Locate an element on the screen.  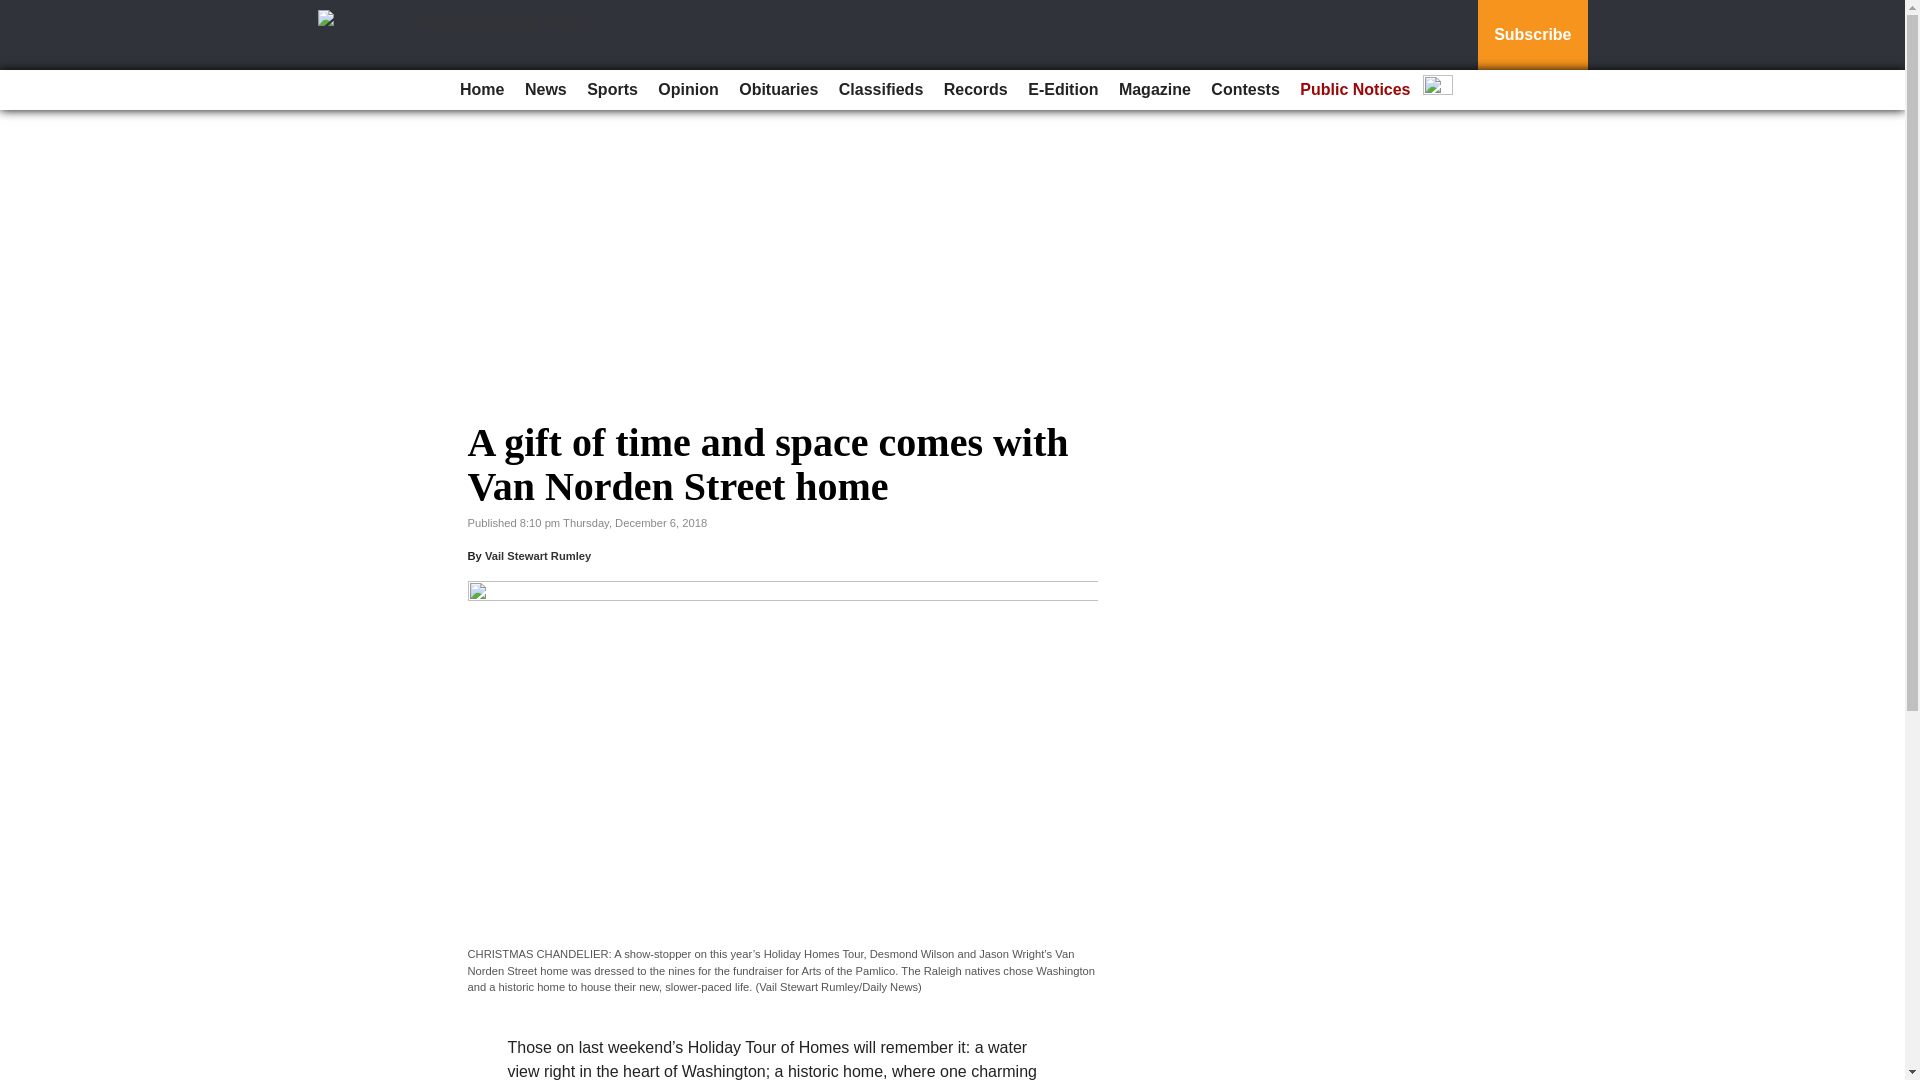
Opinion is located at coordinates (688, 90).